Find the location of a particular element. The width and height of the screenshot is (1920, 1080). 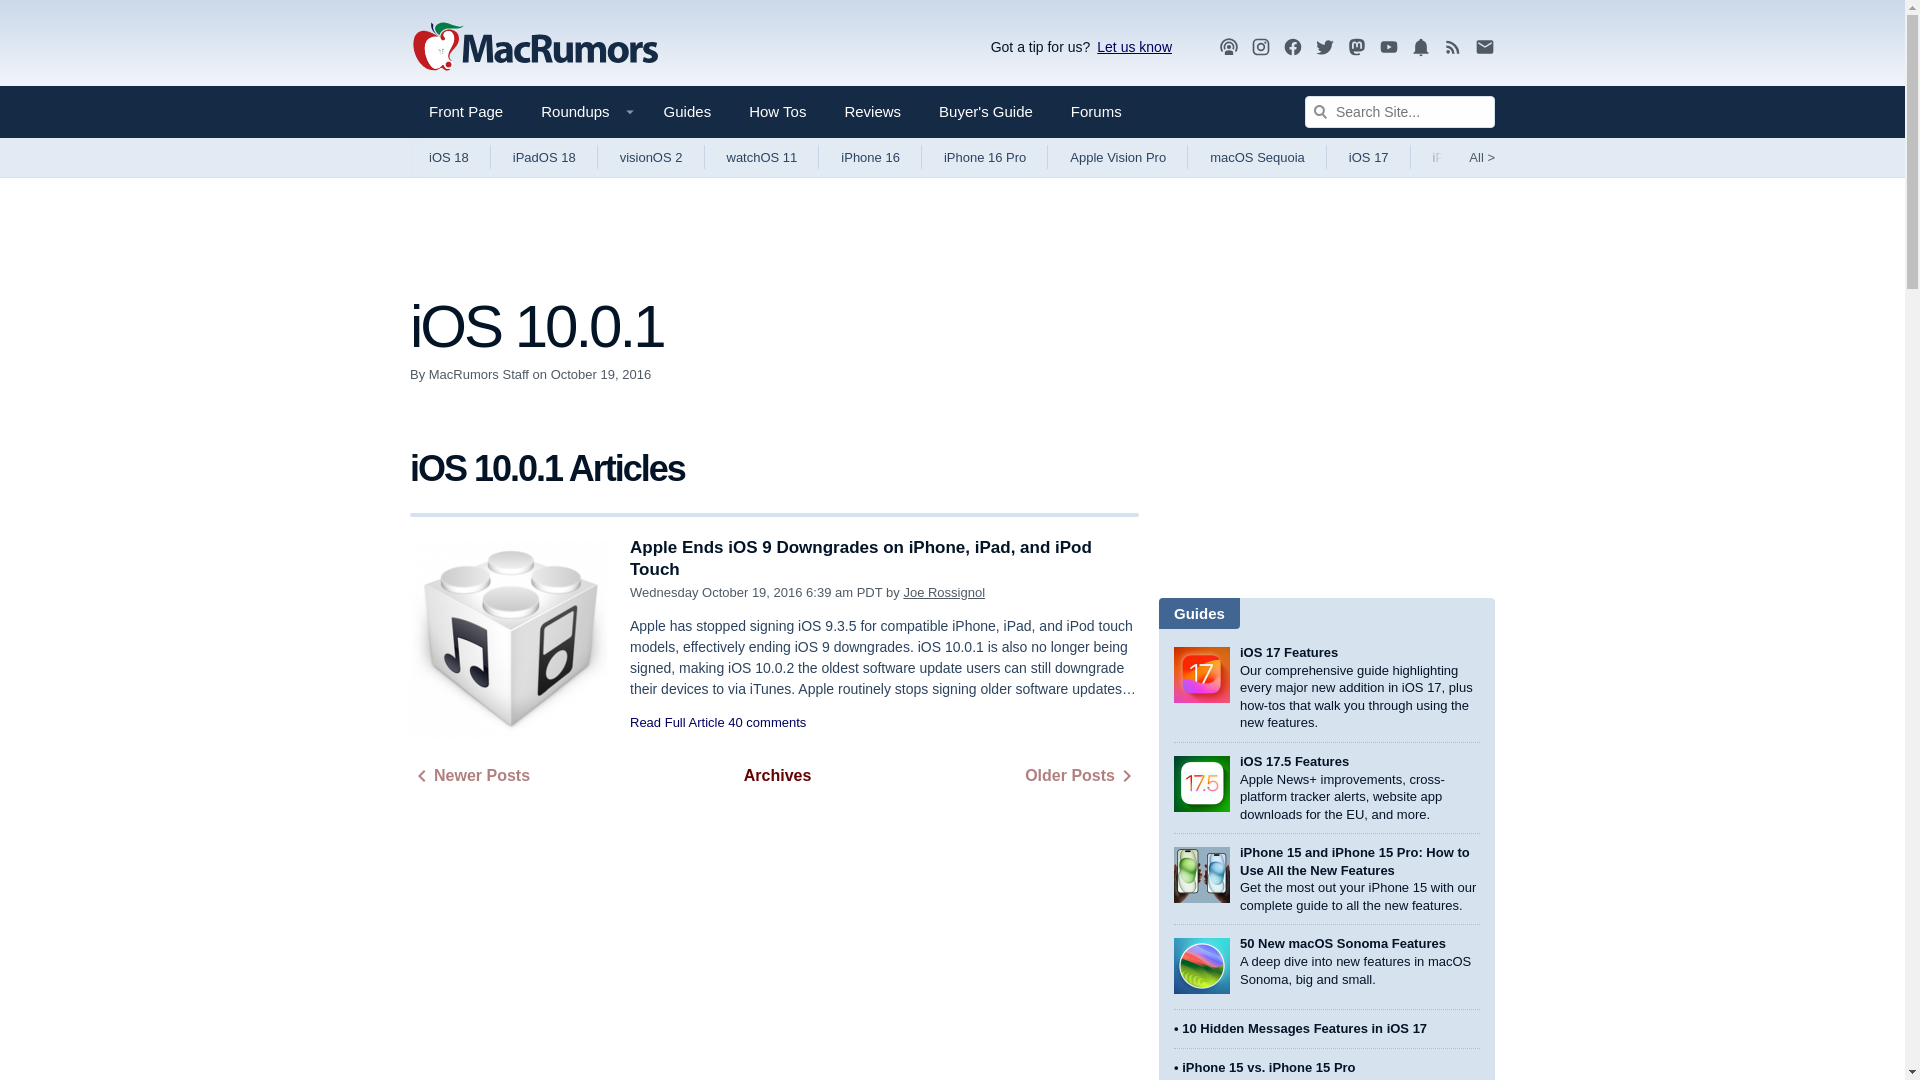

Facebook is located at coordinates (1292, 47).